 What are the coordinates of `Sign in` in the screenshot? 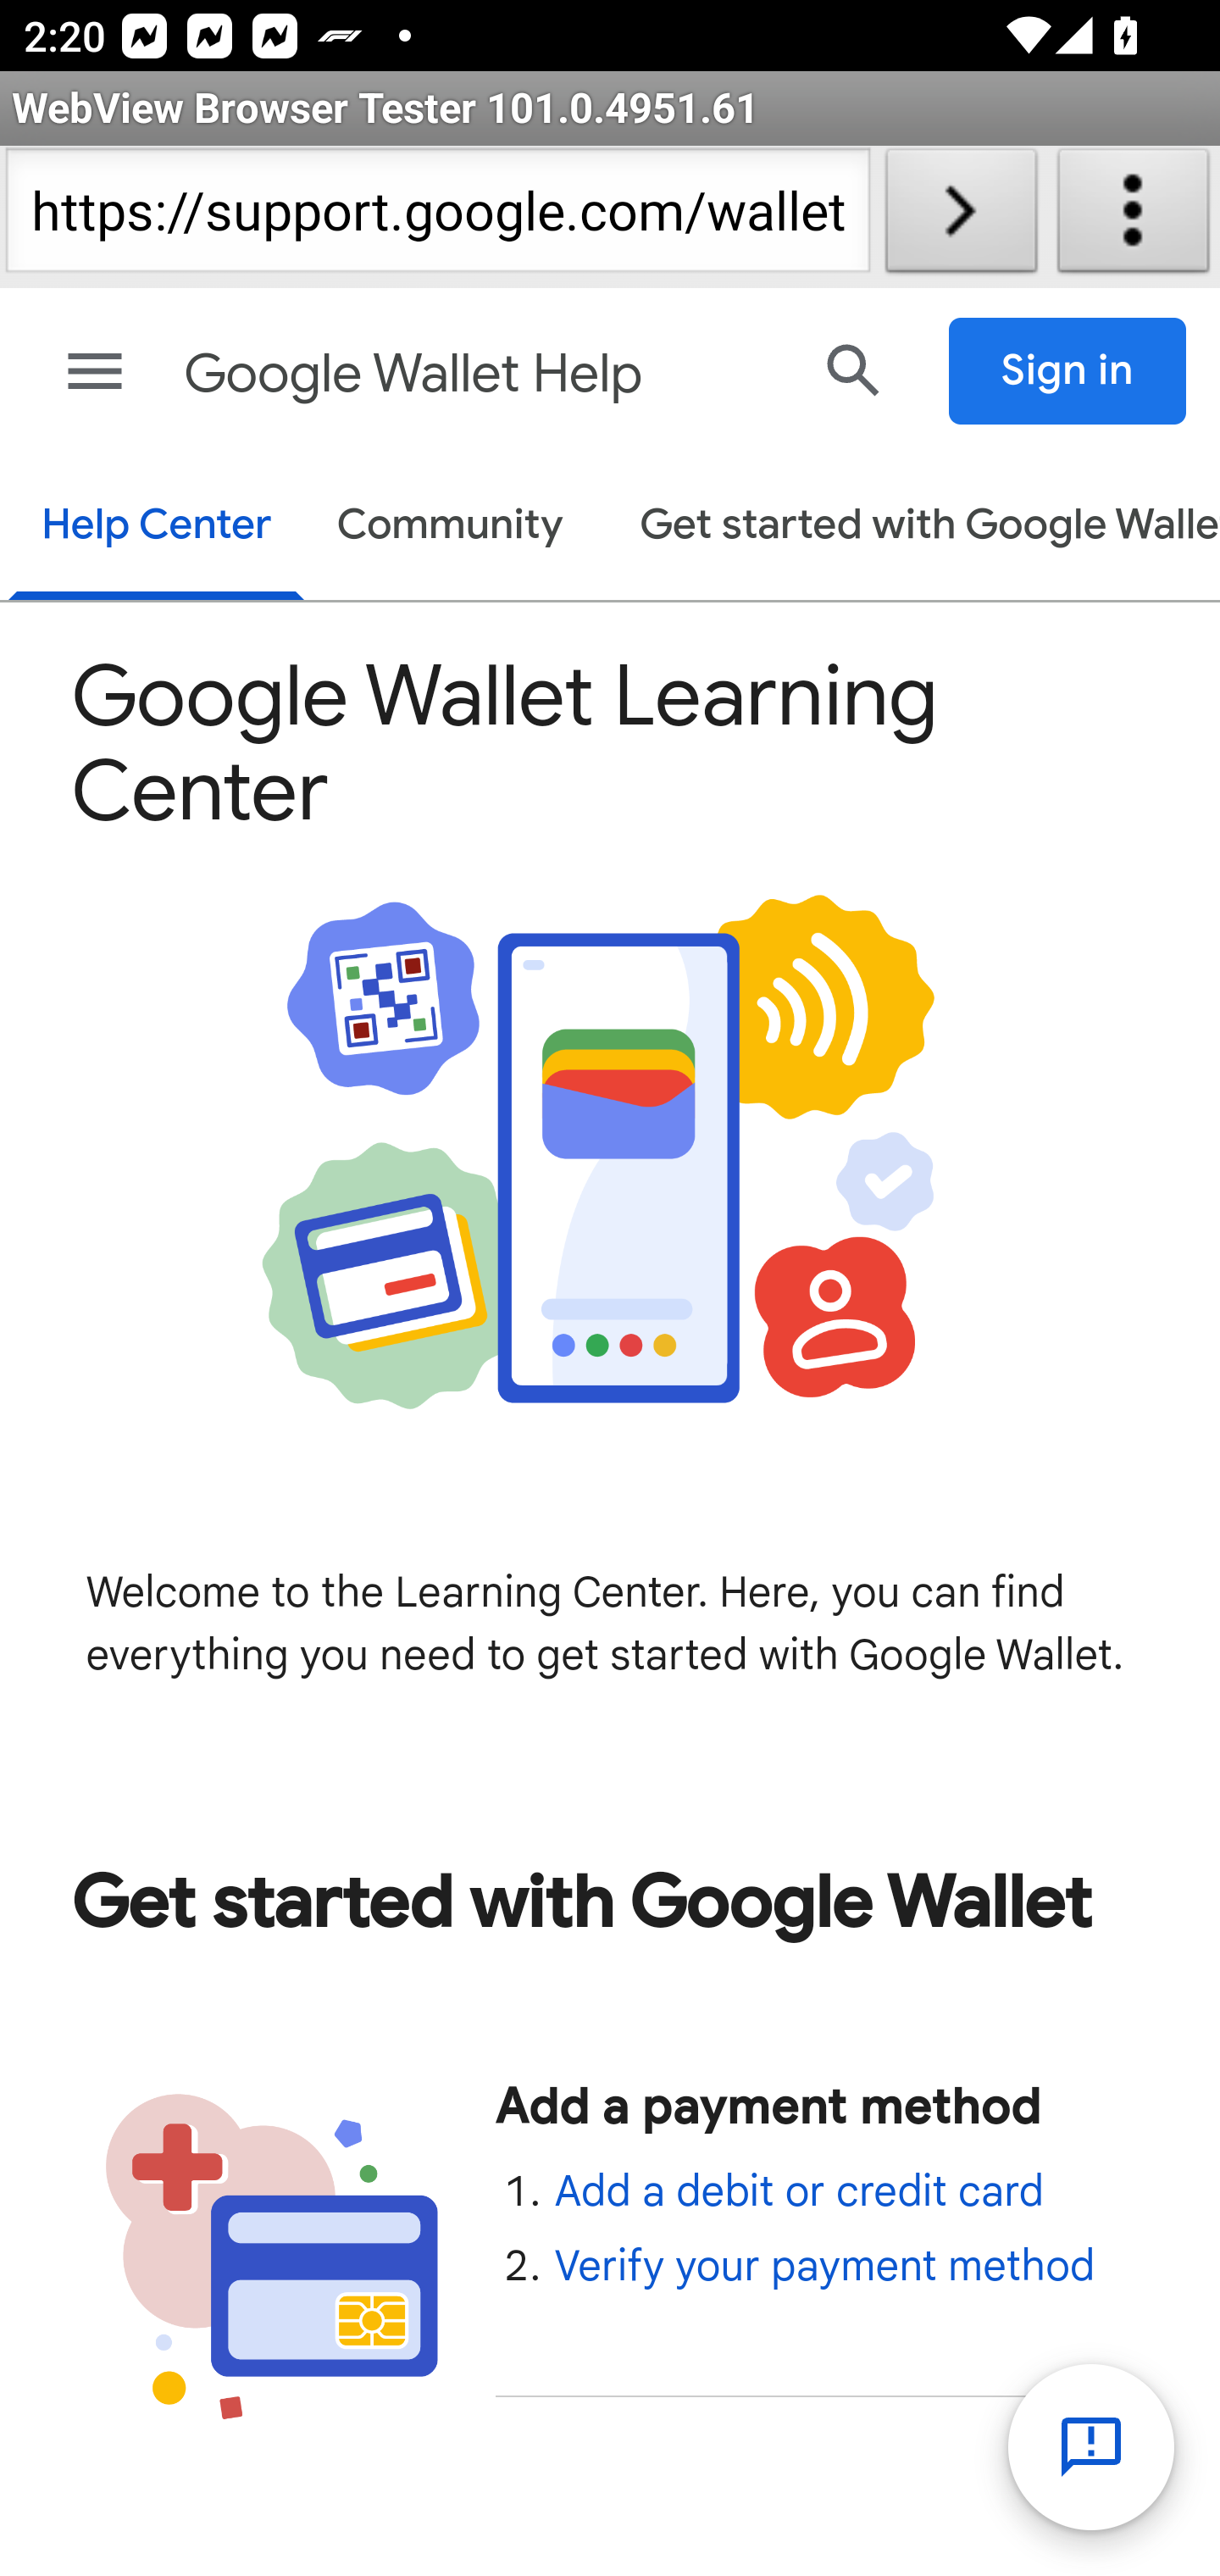 It's located at (1068, 371).